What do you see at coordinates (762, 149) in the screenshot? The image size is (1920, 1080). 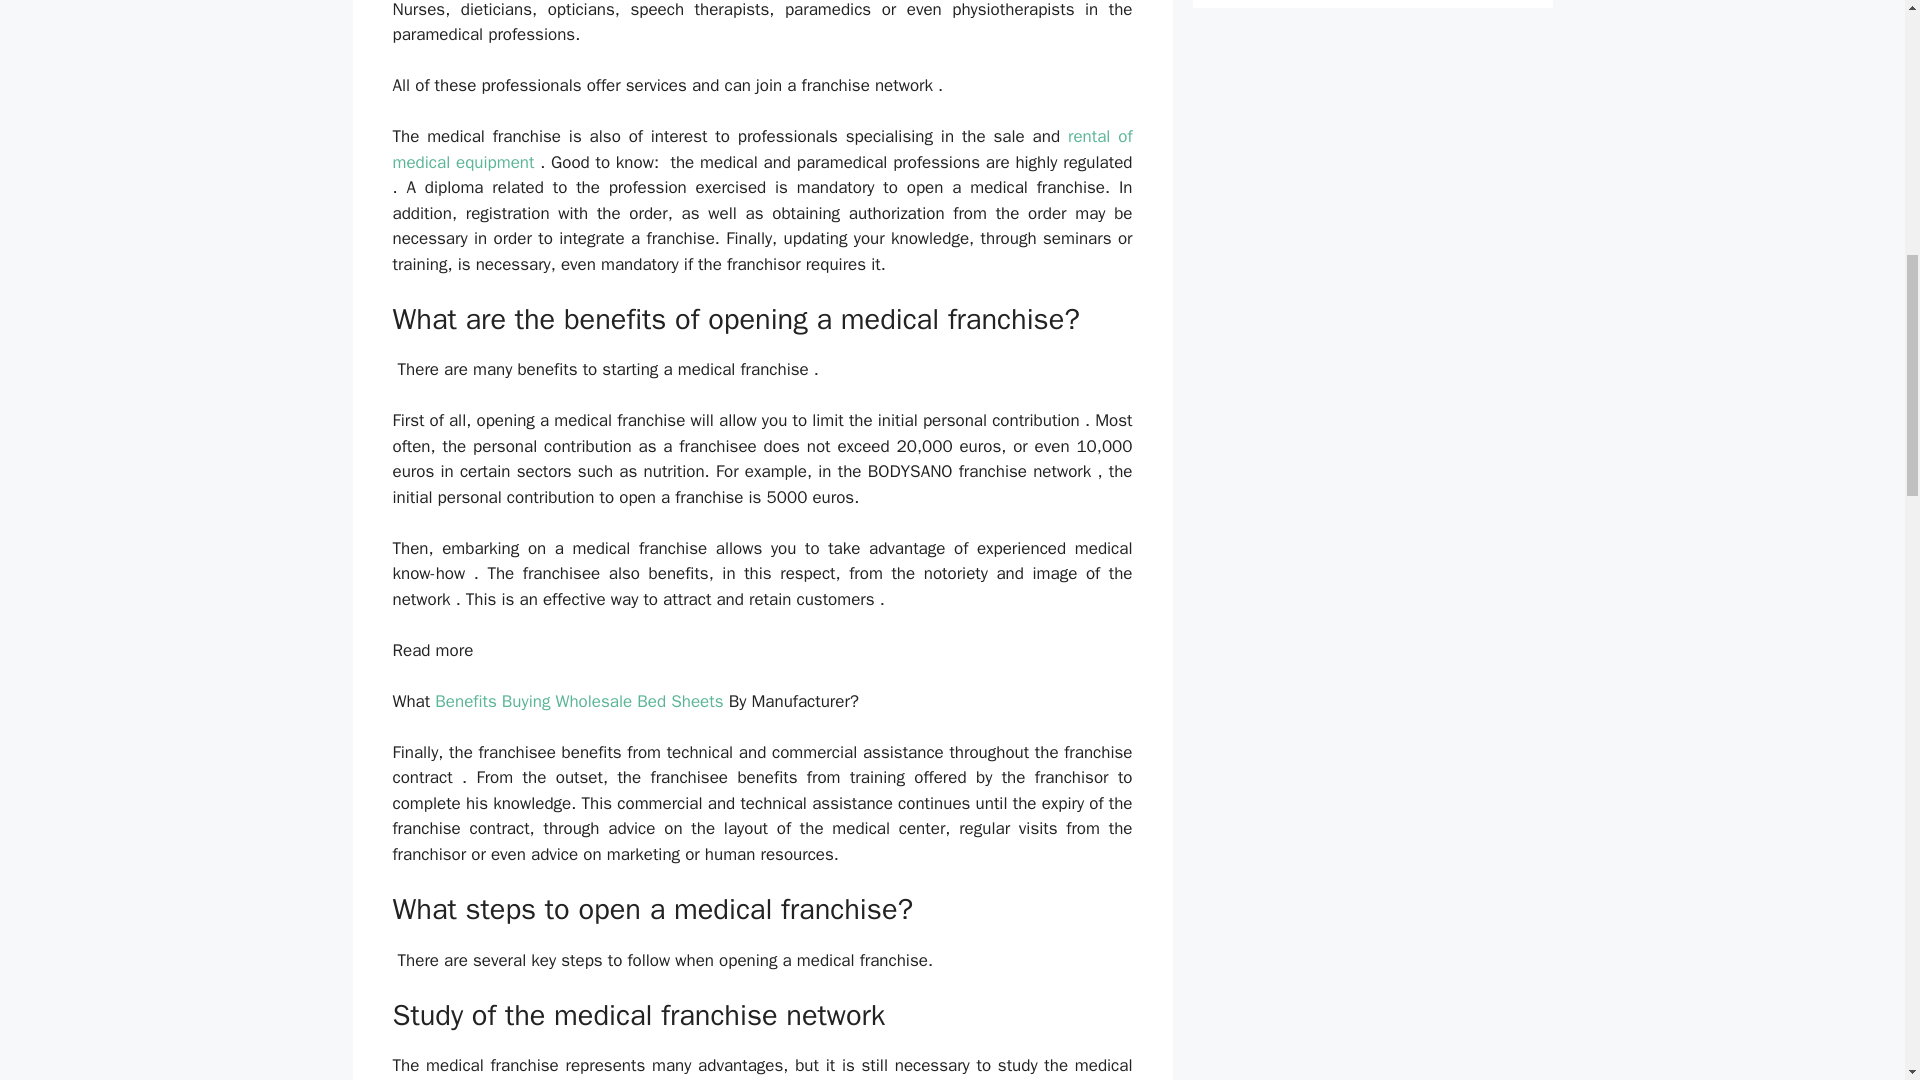 I see `rental of medical equipment` at bounding box center [762, 149].